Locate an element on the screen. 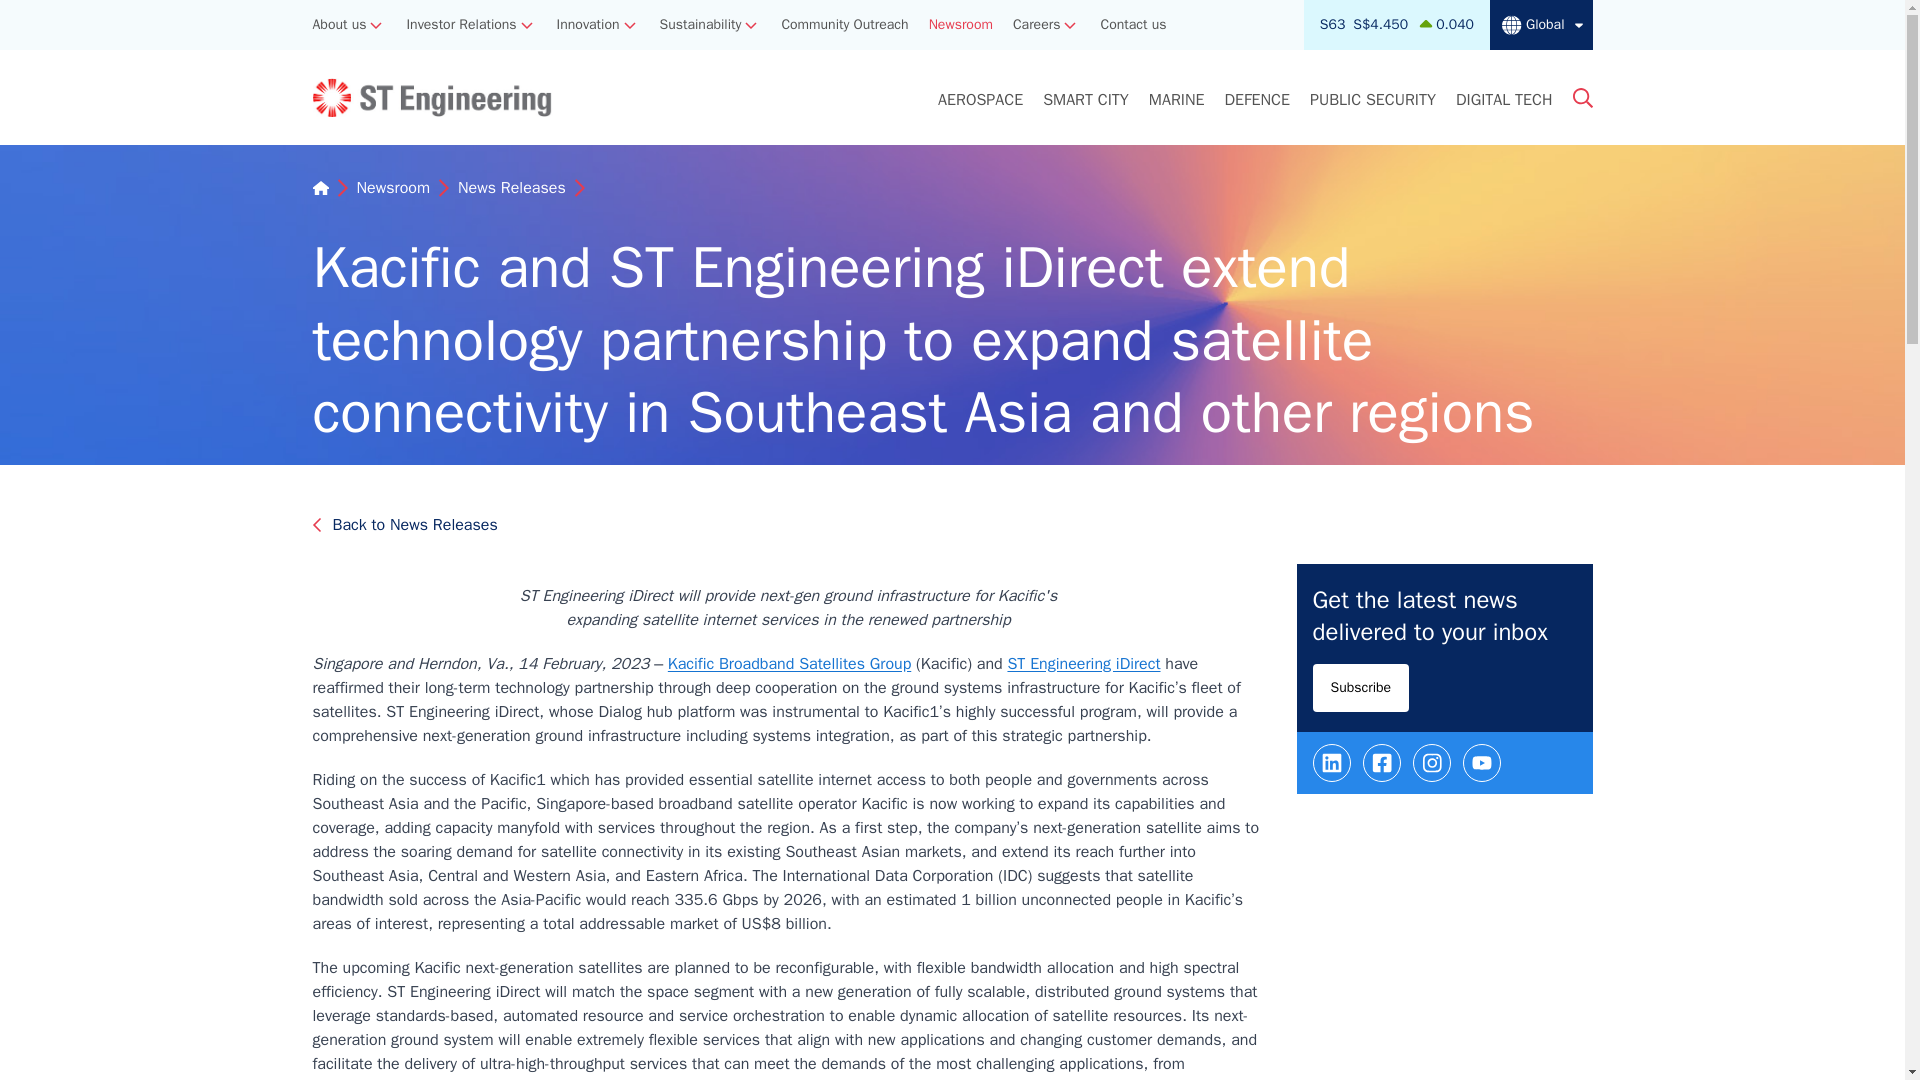 This screenshot has height=1080, width=1920. Newsroom is located at coordinates (960, 25).